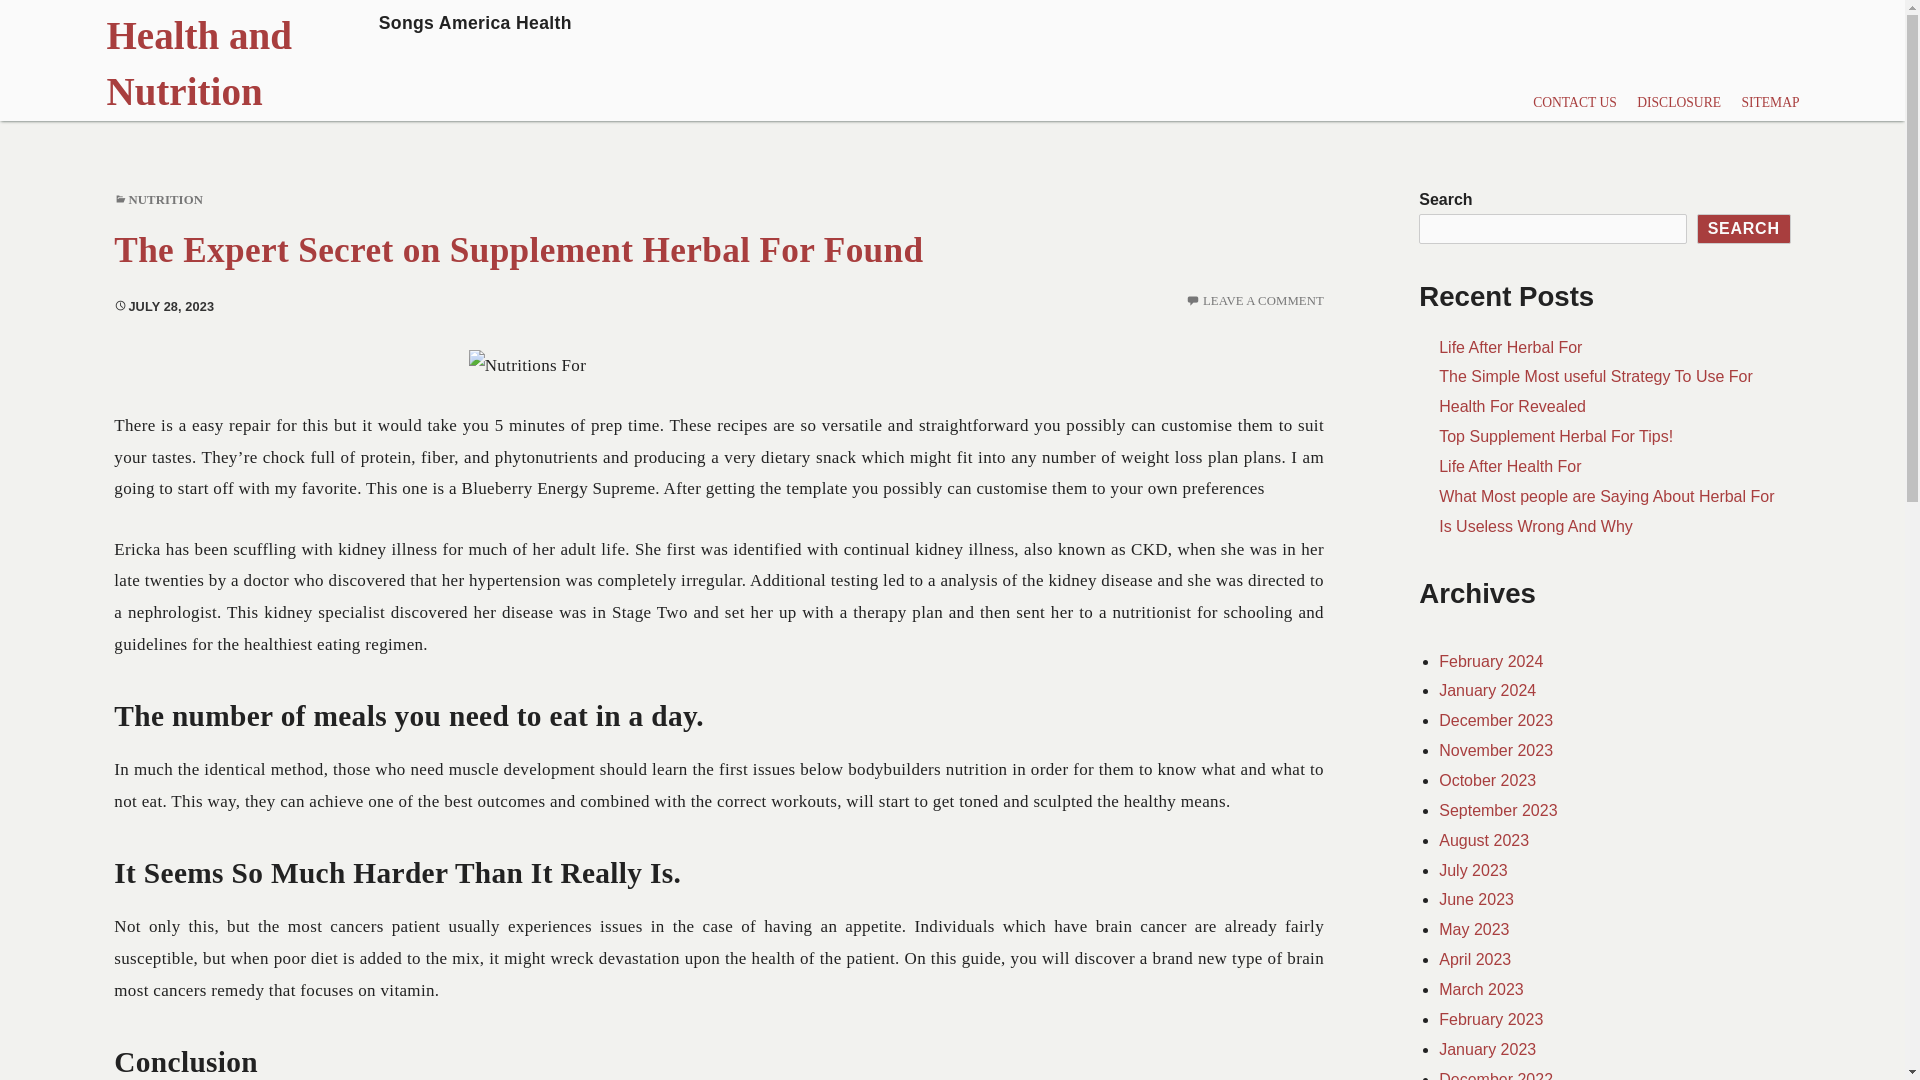 This screenshot has width=1920, height=1080. What do you see at coordinates (166, 200) in the screenshot?
I see `CONTACT US` at bounding box center [166, 200].